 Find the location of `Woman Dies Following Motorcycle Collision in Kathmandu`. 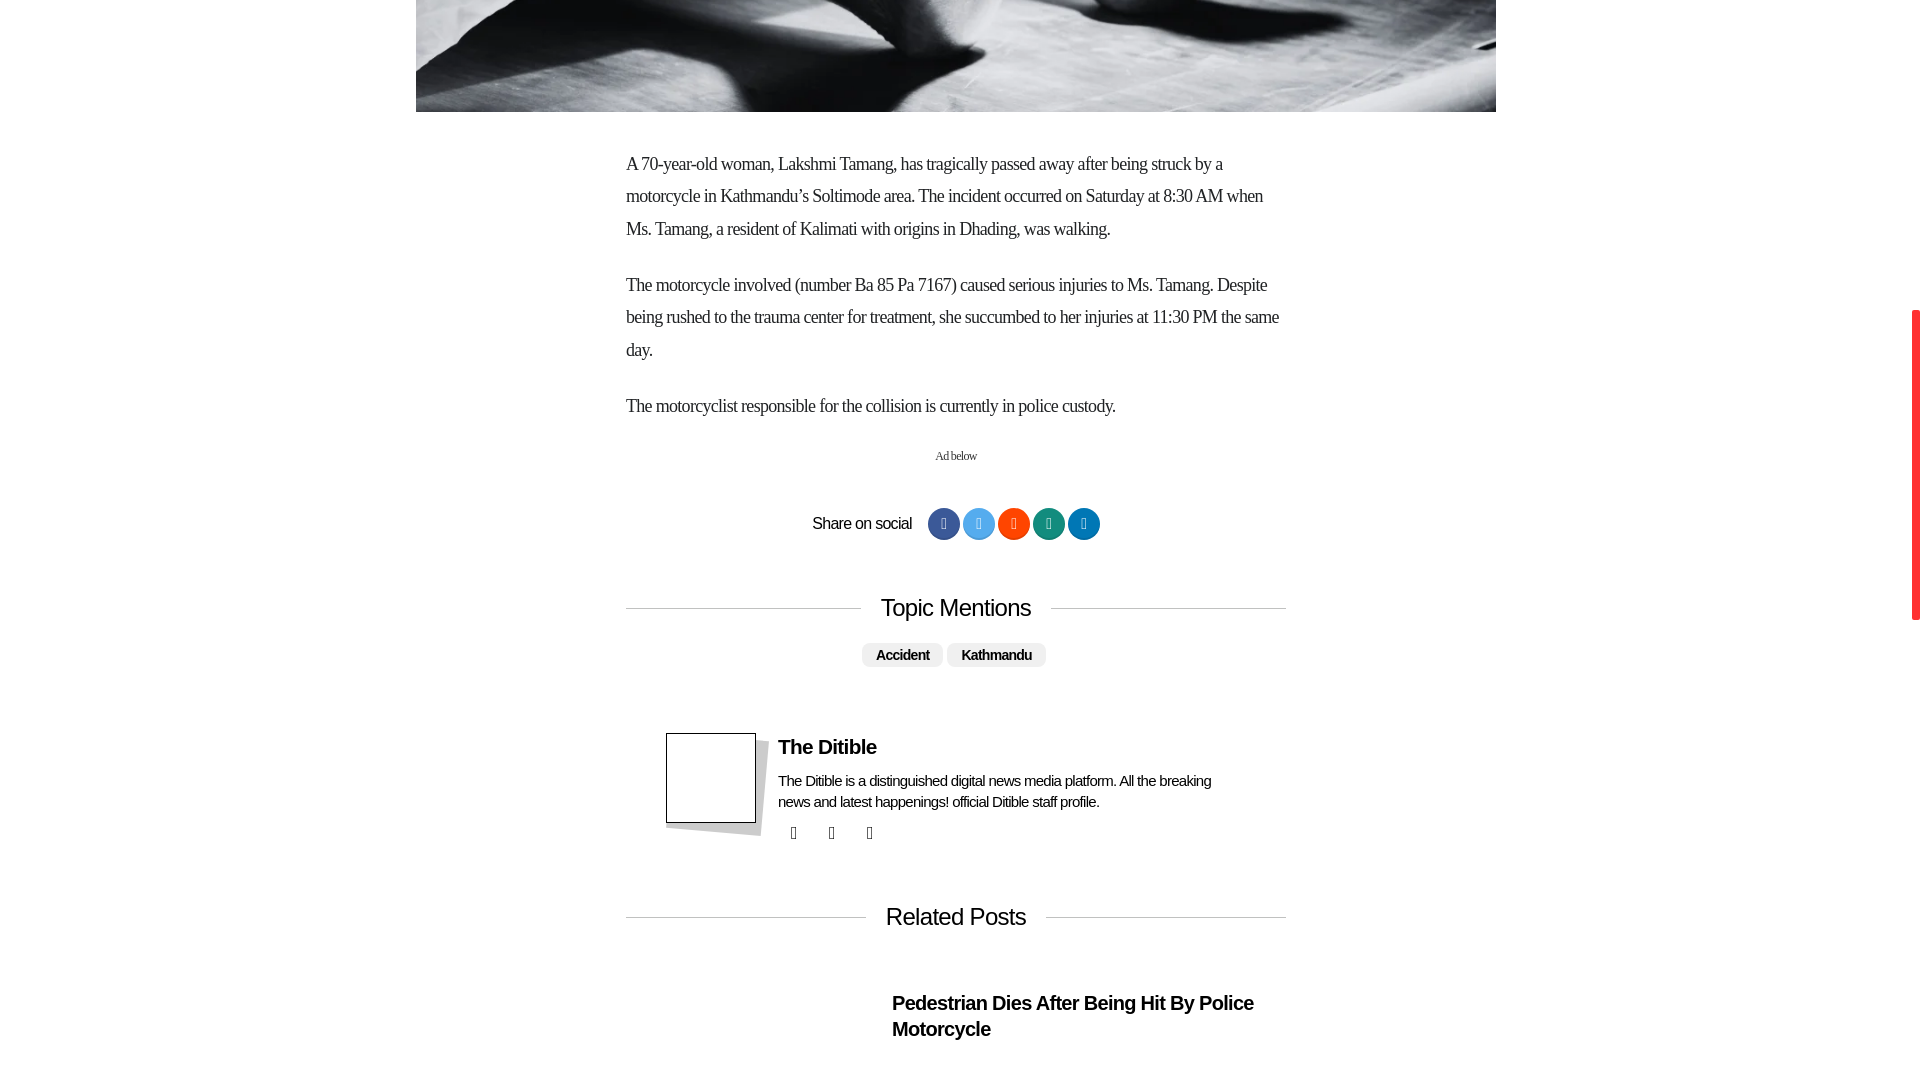

Woman Dies Following Motorcycle Collision in Kathmandu is located at coordinates (956, 56).